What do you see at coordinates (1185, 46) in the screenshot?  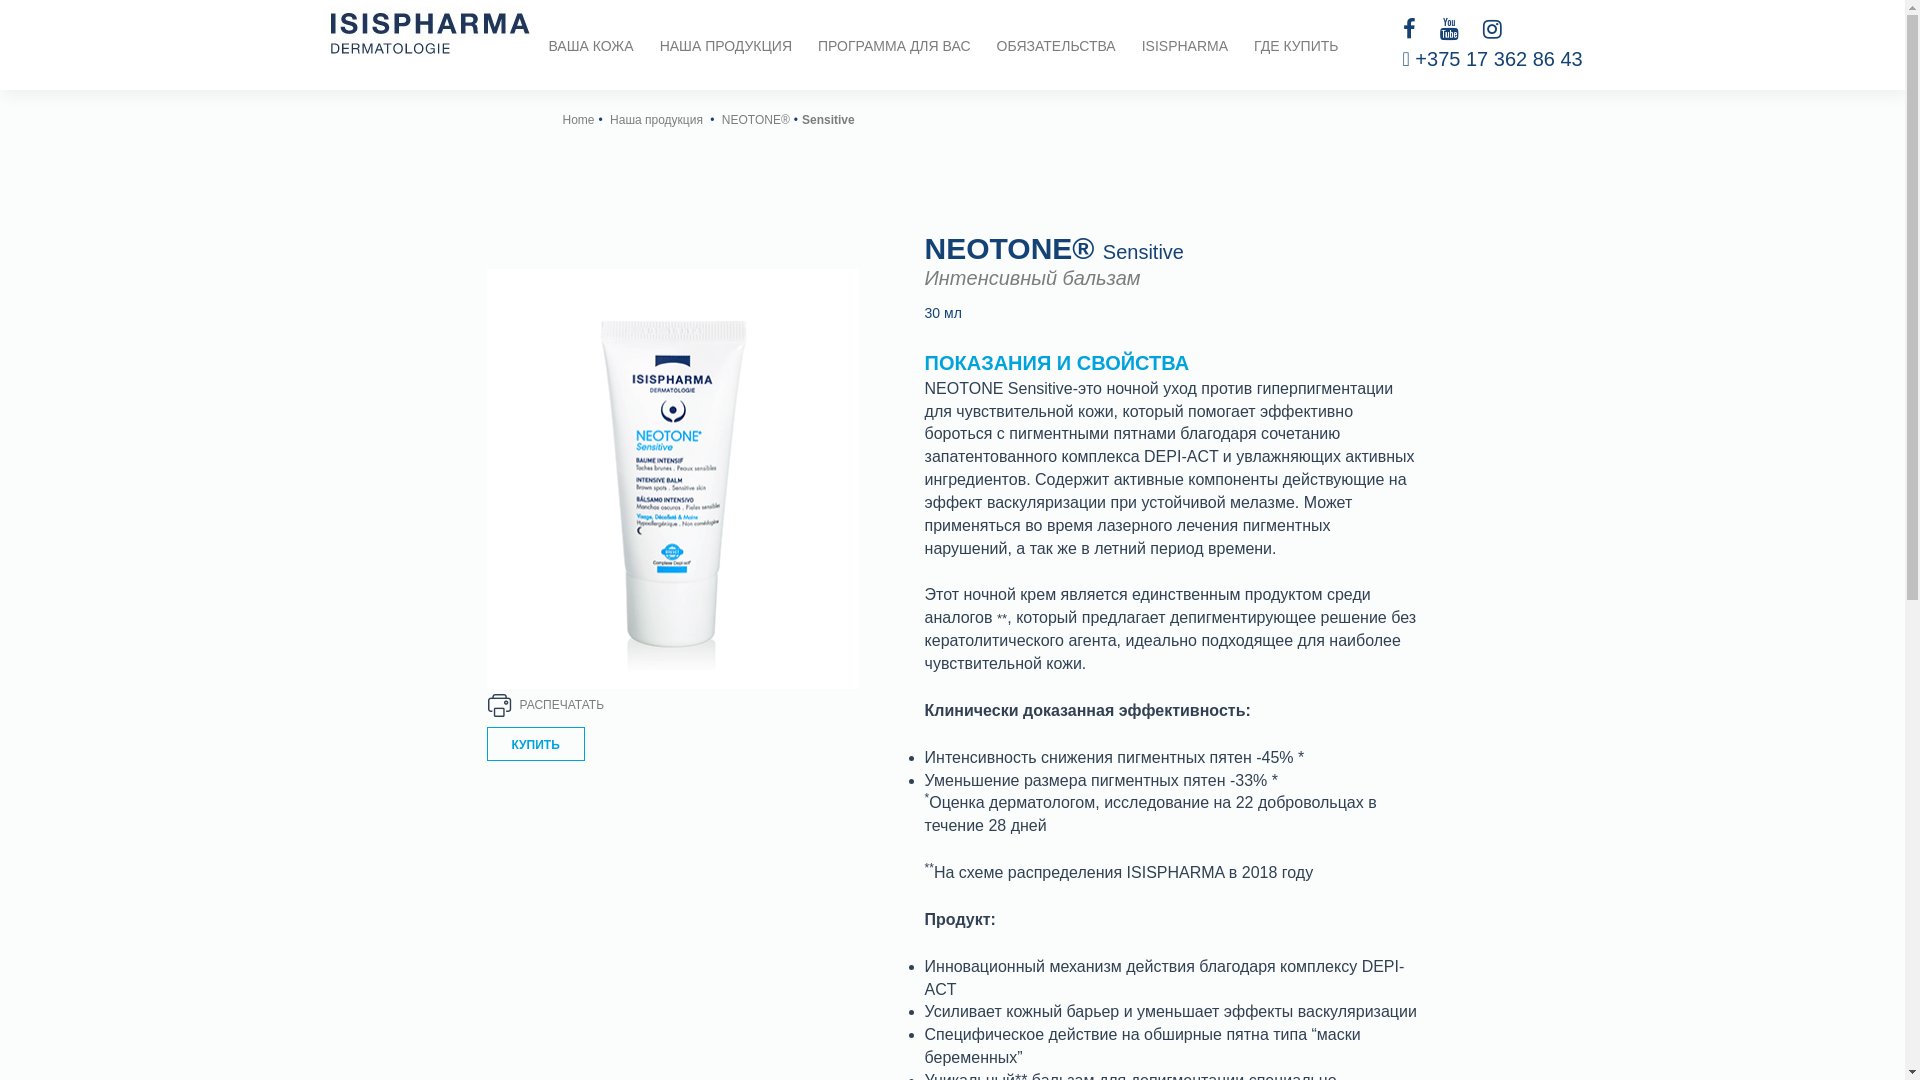 I see `ISISPHARMA` at bounding box center [1185, 46].